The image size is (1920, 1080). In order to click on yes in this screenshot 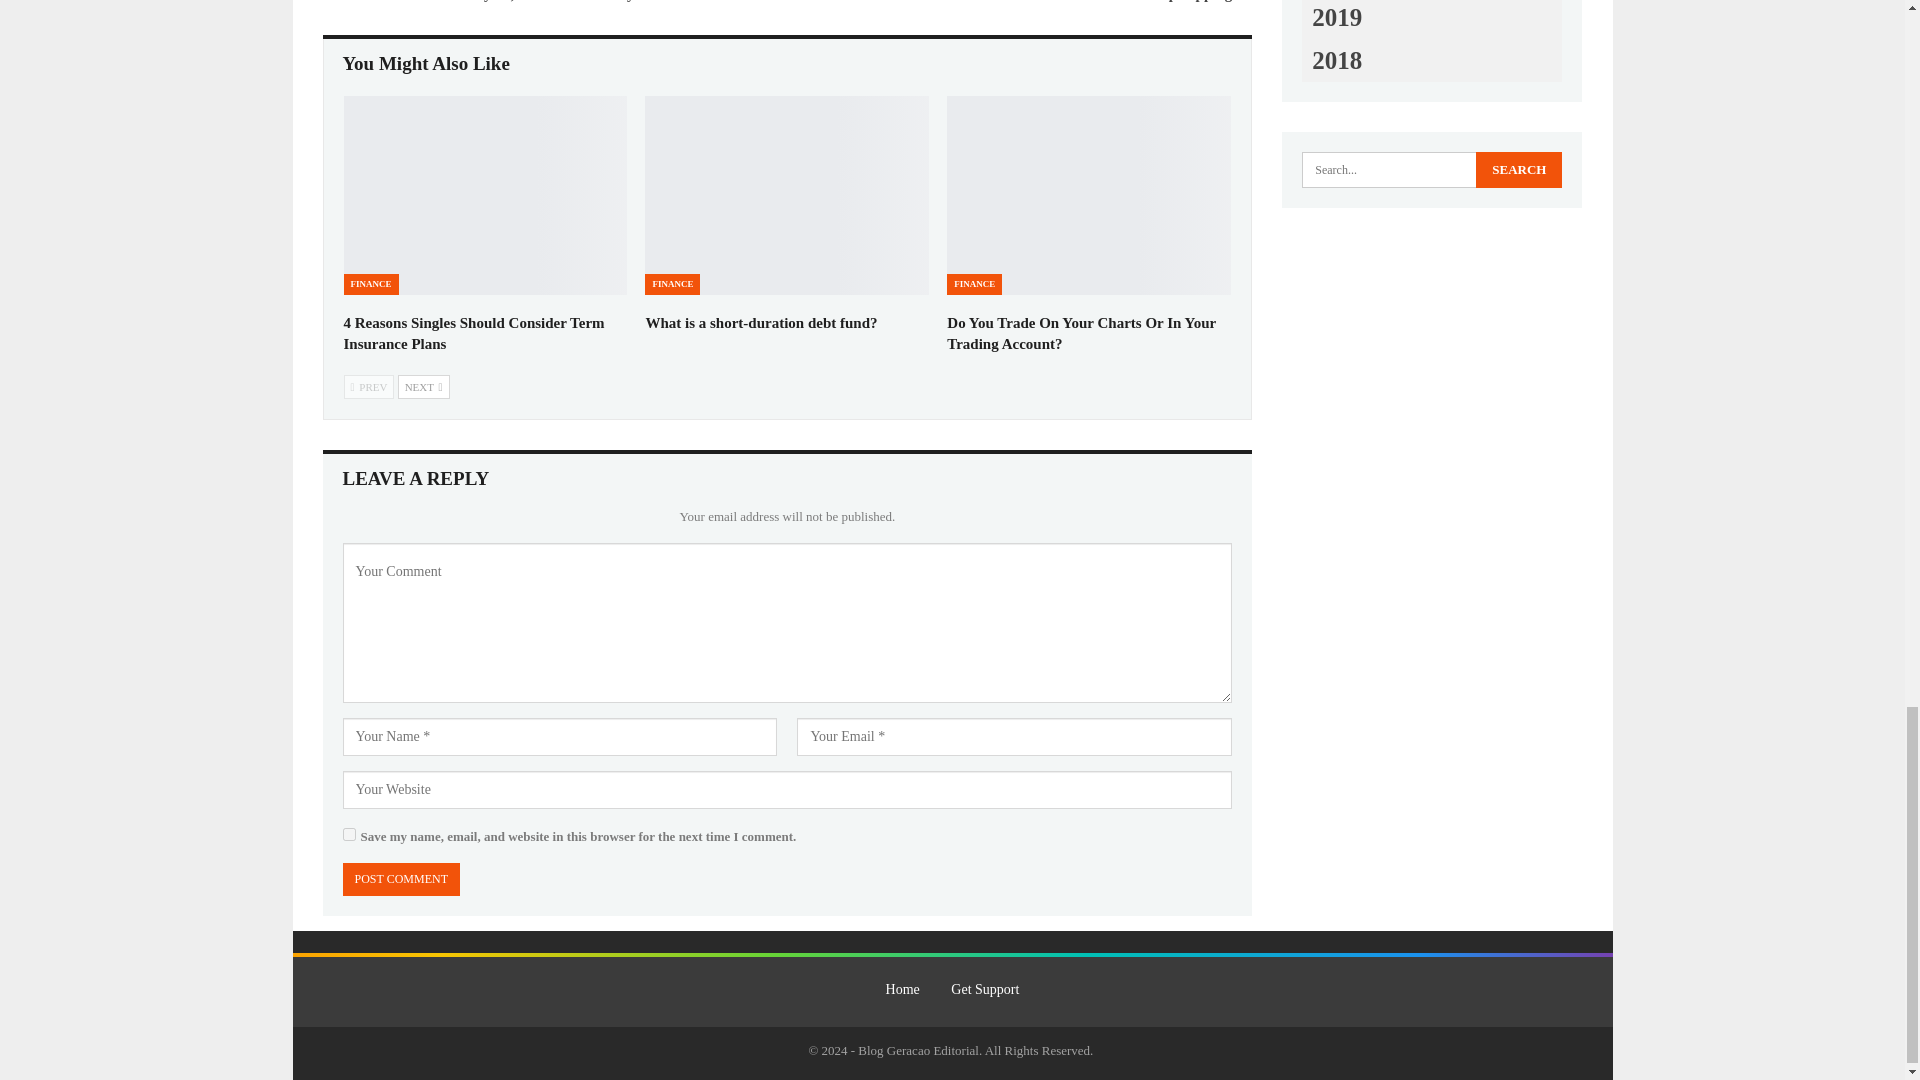, I will do `click(348, 834)`.